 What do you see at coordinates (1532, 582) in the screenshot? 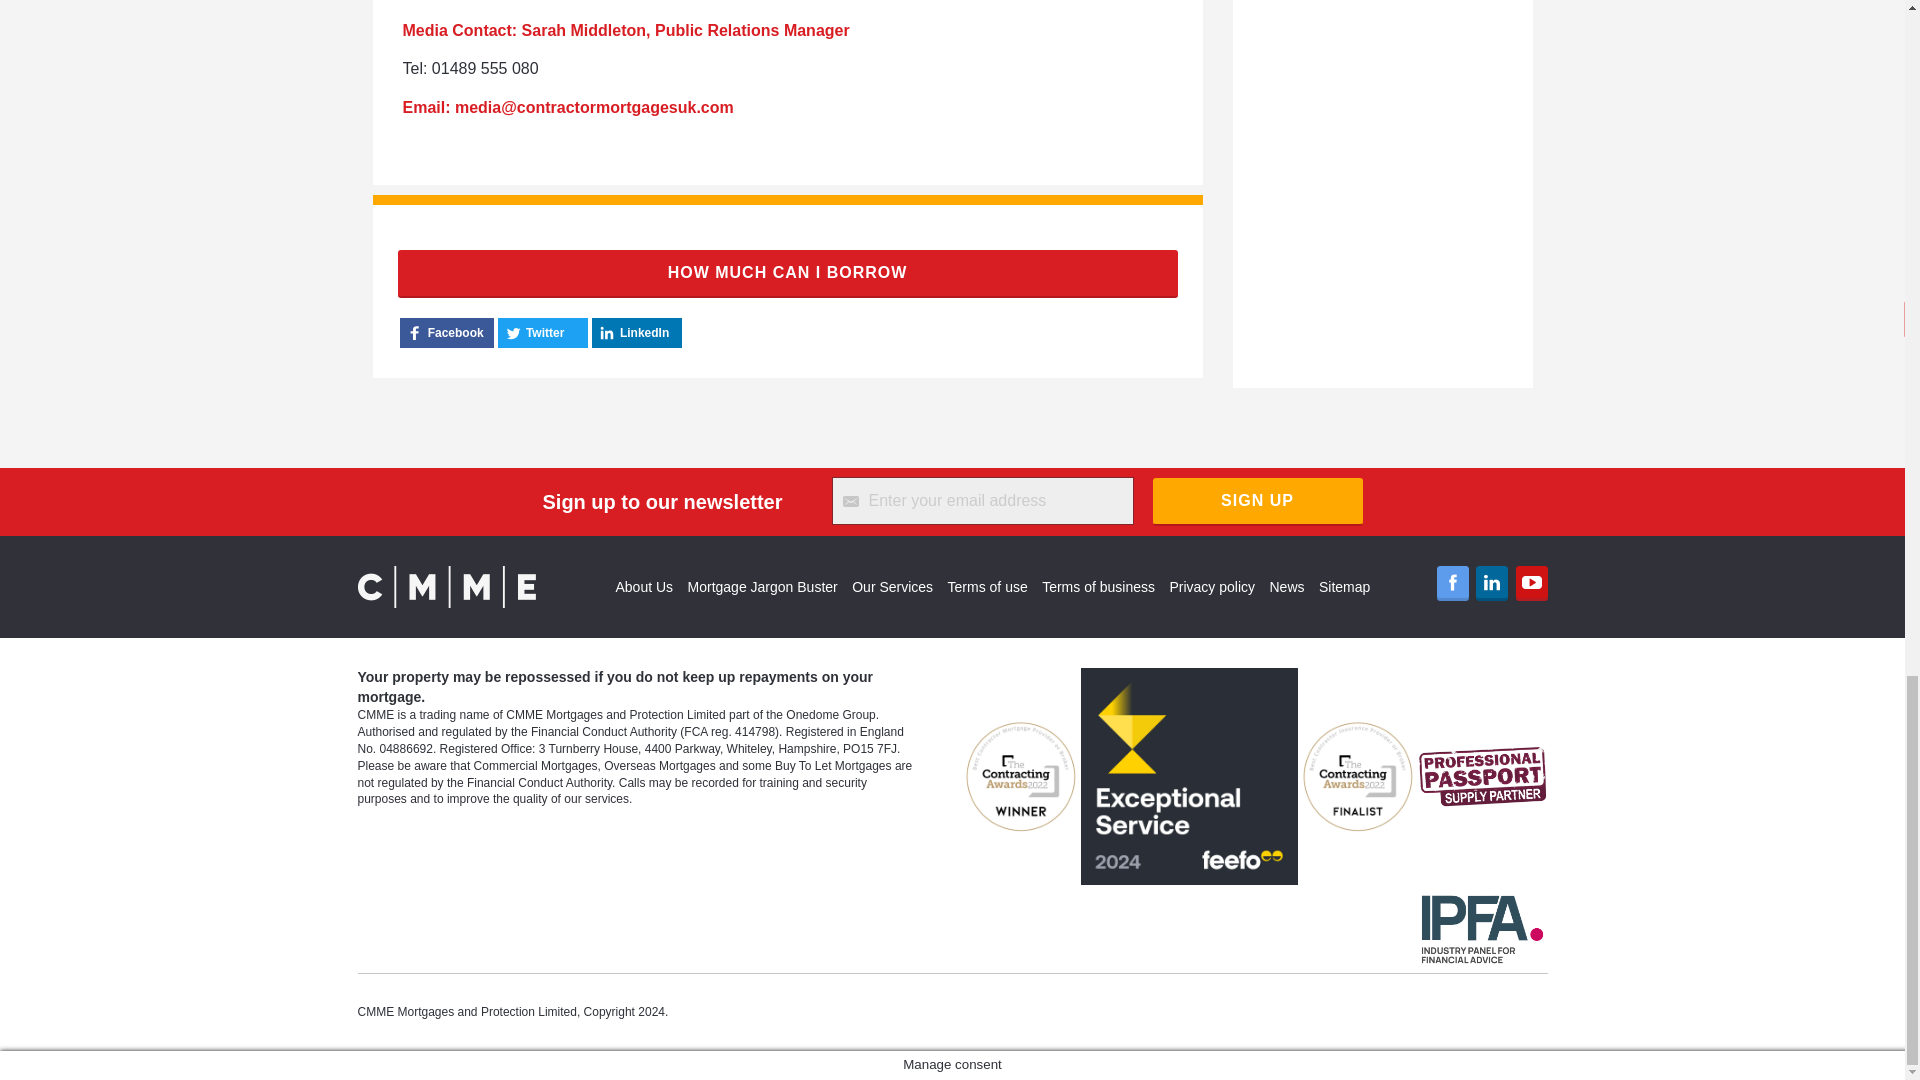
I see `Youtube` at bounding box center [1532, 582].